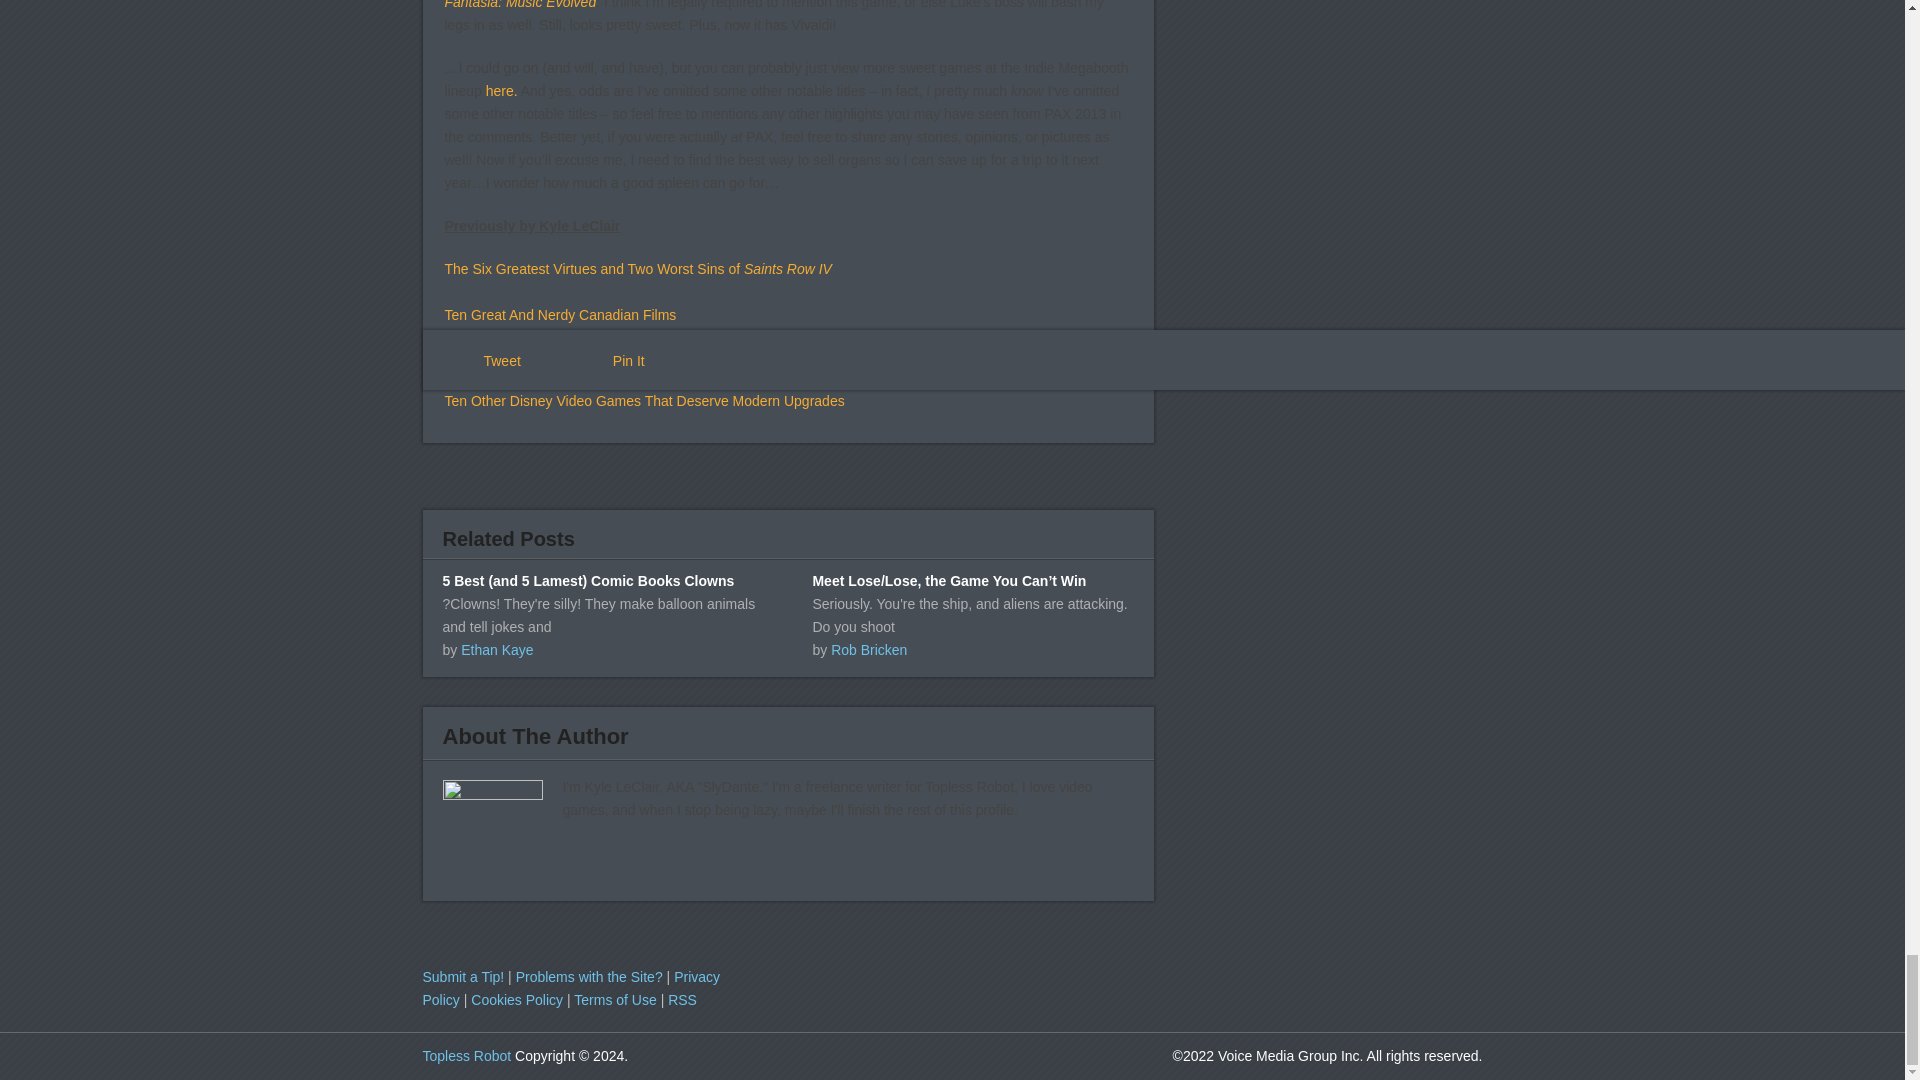 The width and height of the screenshot is (1920, 1080). What do you see at coordinates (466, 1055) in the screenshot?
I see `The Crudetons on your Word Salad` at bounding box center [466, 1055].